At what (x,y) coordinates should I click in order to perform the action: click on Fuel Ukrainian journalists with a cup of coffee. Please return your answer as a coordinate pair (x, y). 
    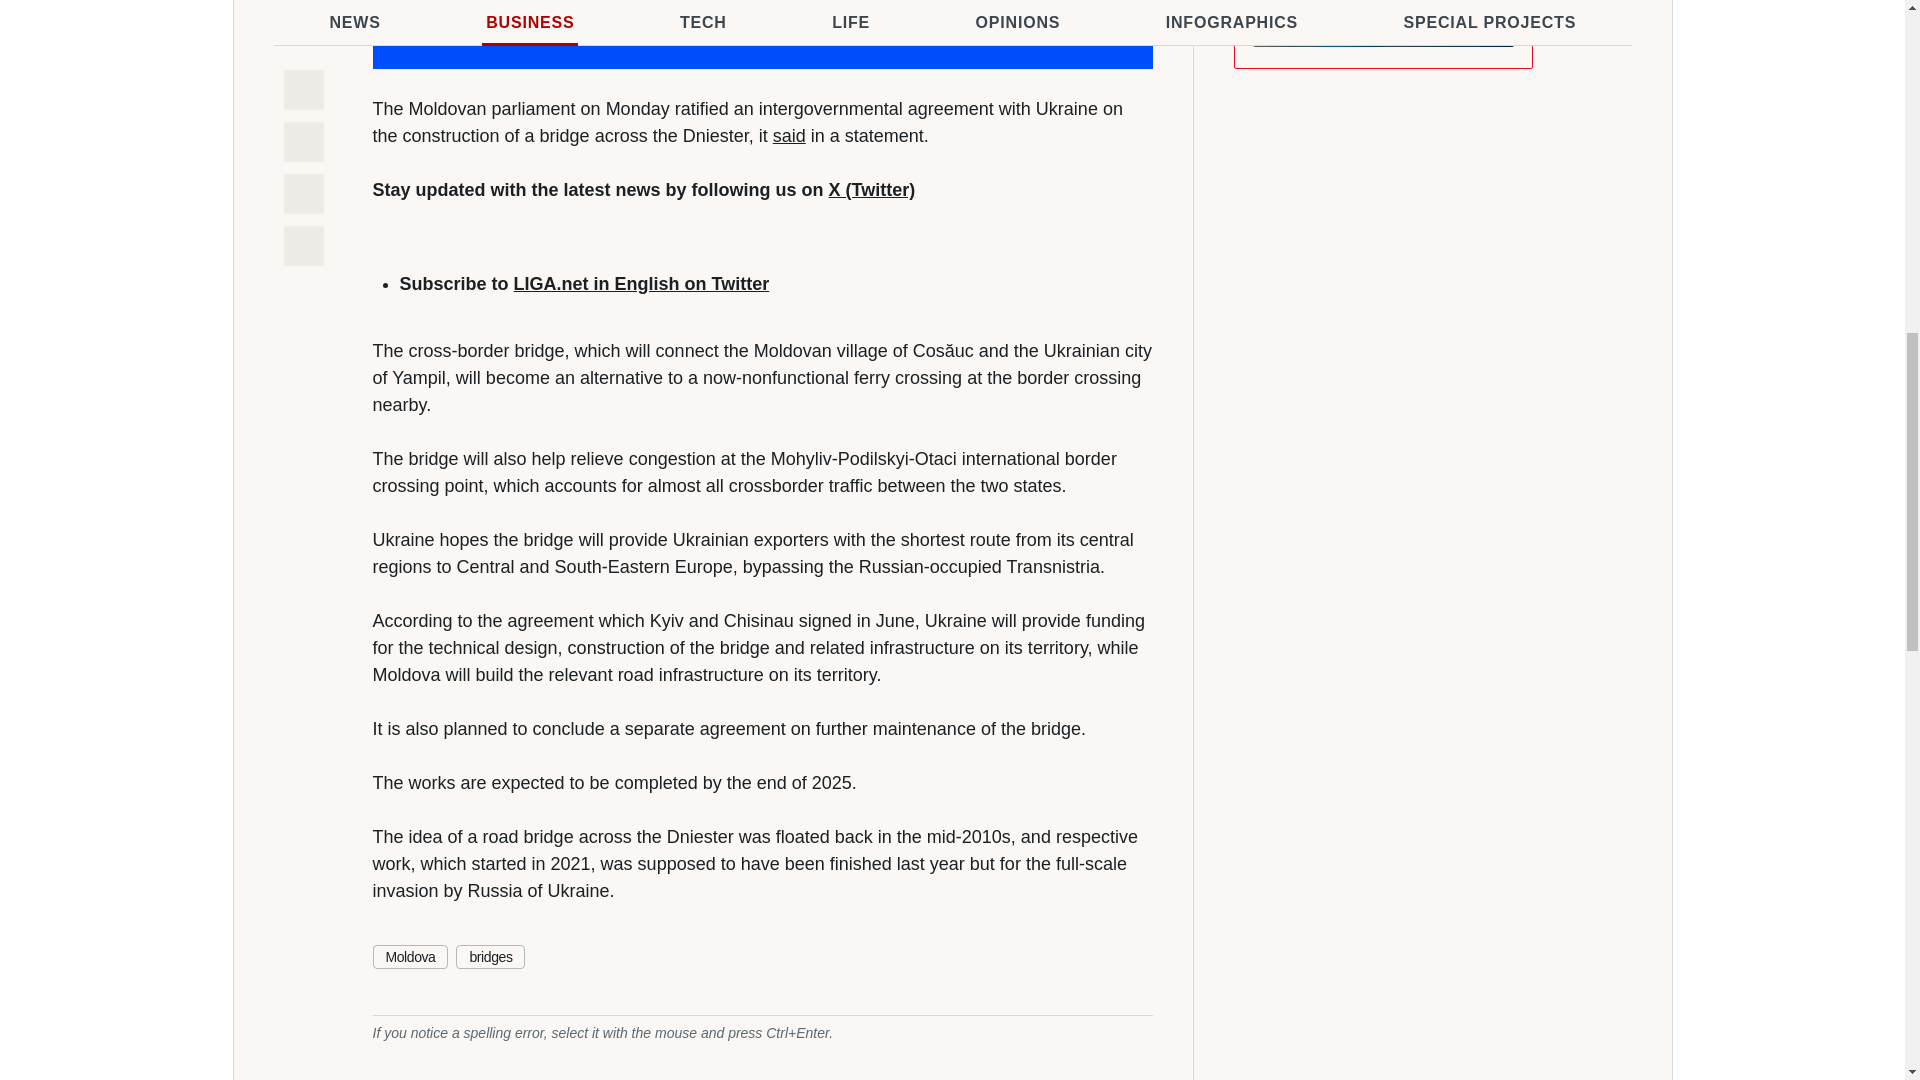
    Looking at the image, I should click on (762, 34).